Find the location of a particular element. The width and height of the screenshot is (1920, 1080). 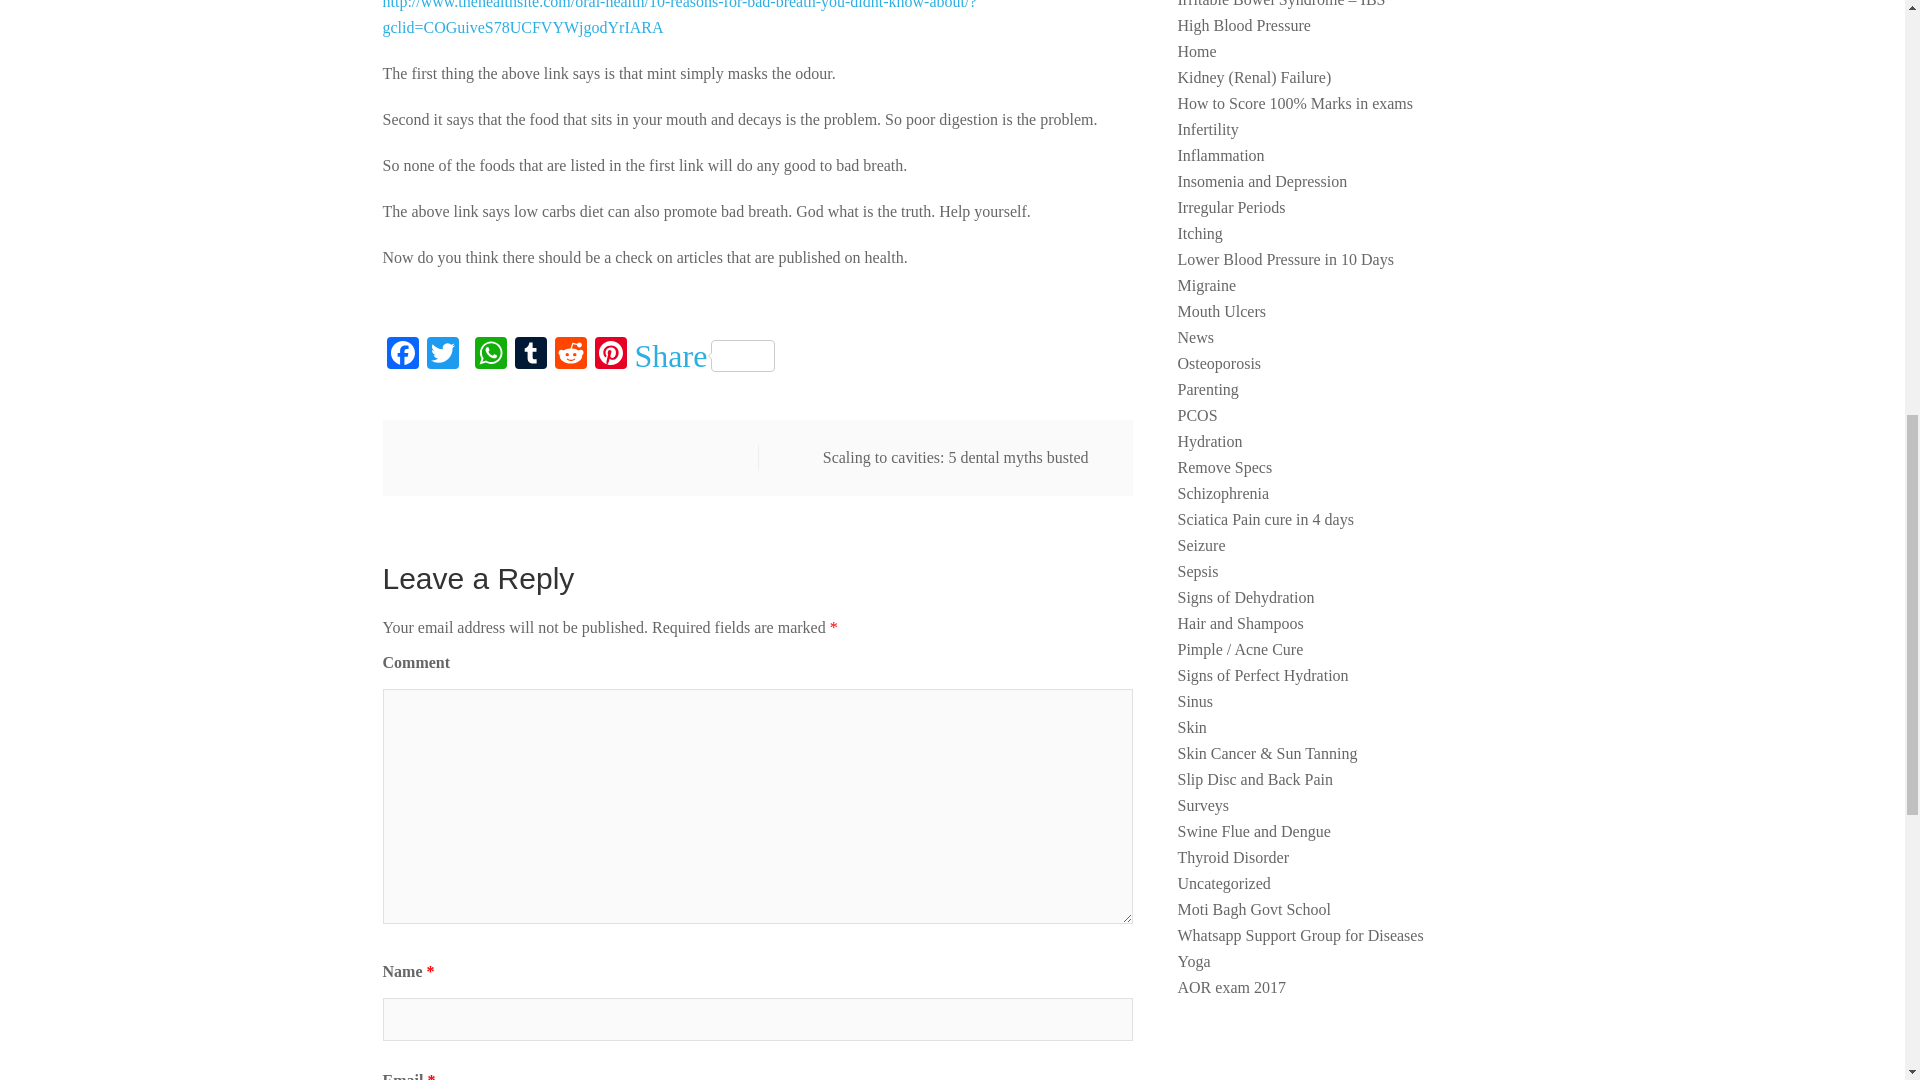

Facebook is located at coordinates (402, 354).